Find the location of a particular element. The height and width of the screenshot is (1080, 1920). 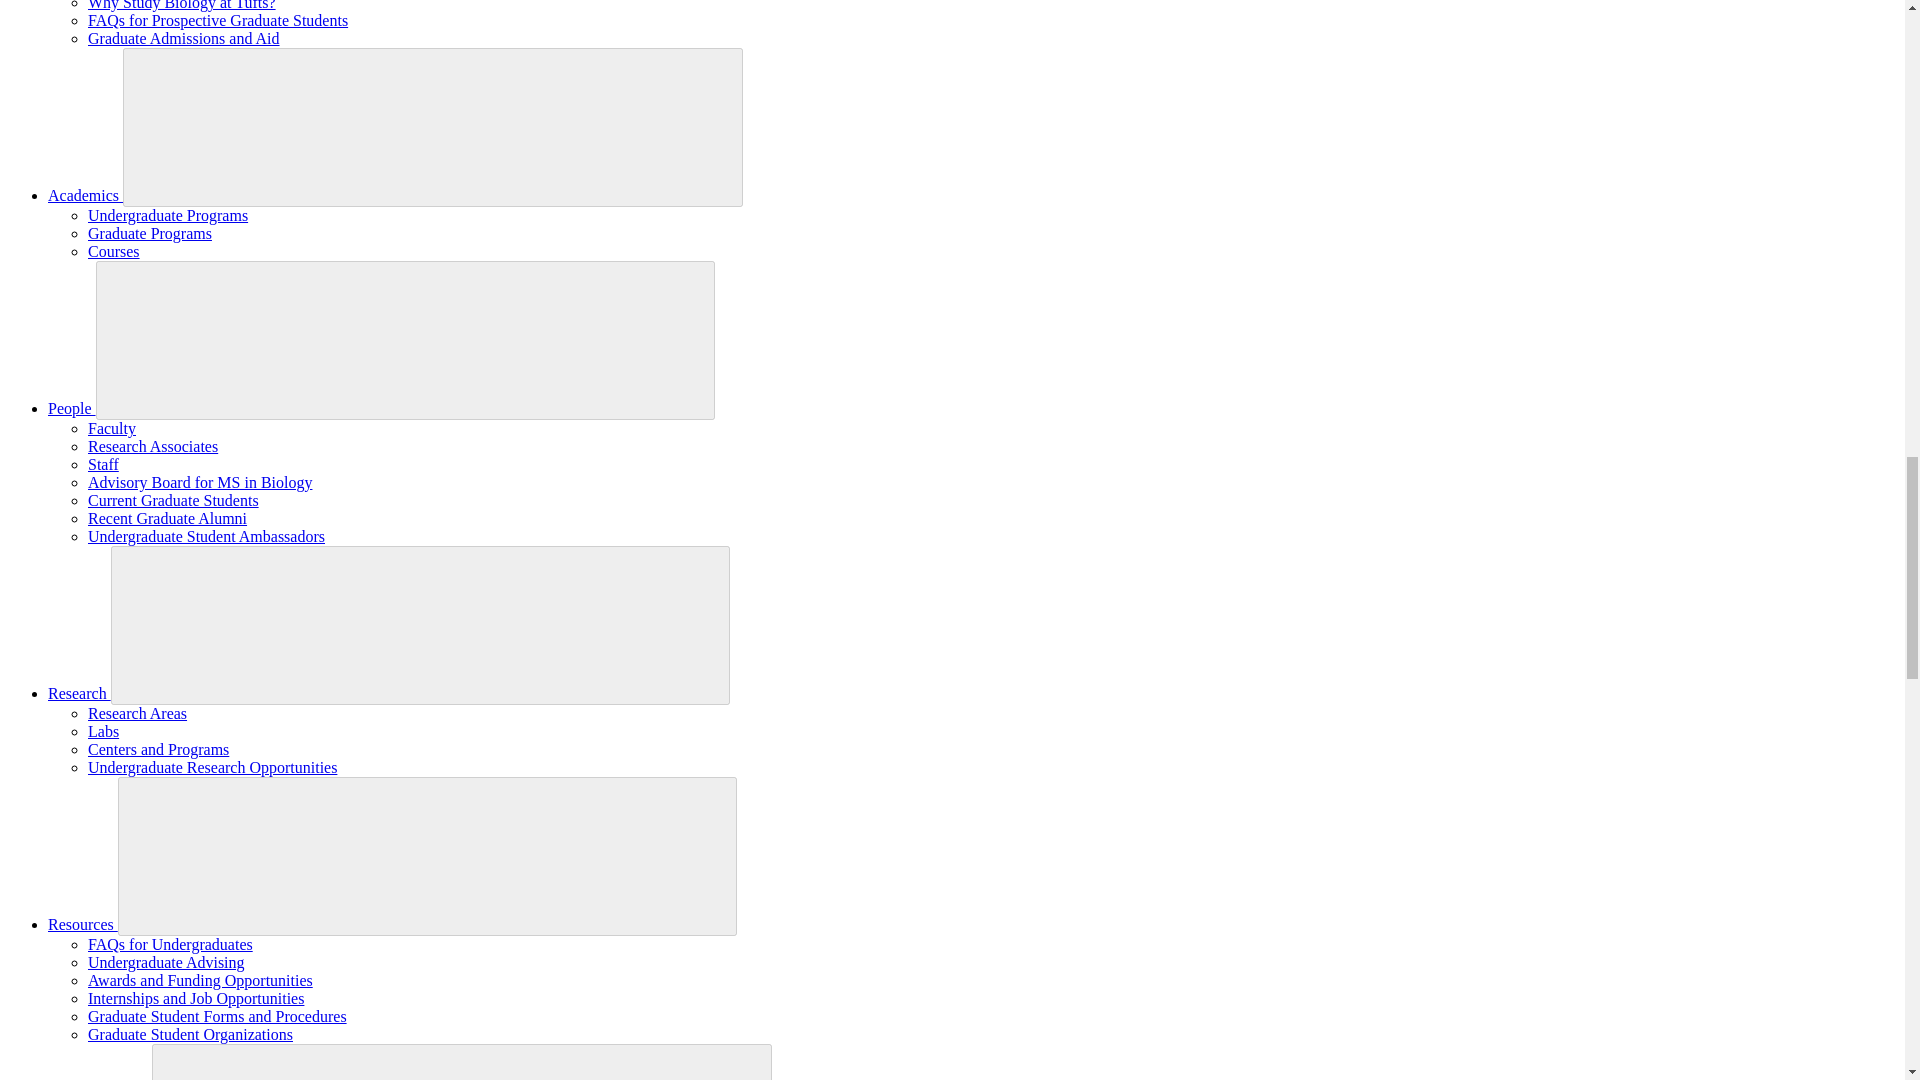

Courses is located at coordinates (114, 252).